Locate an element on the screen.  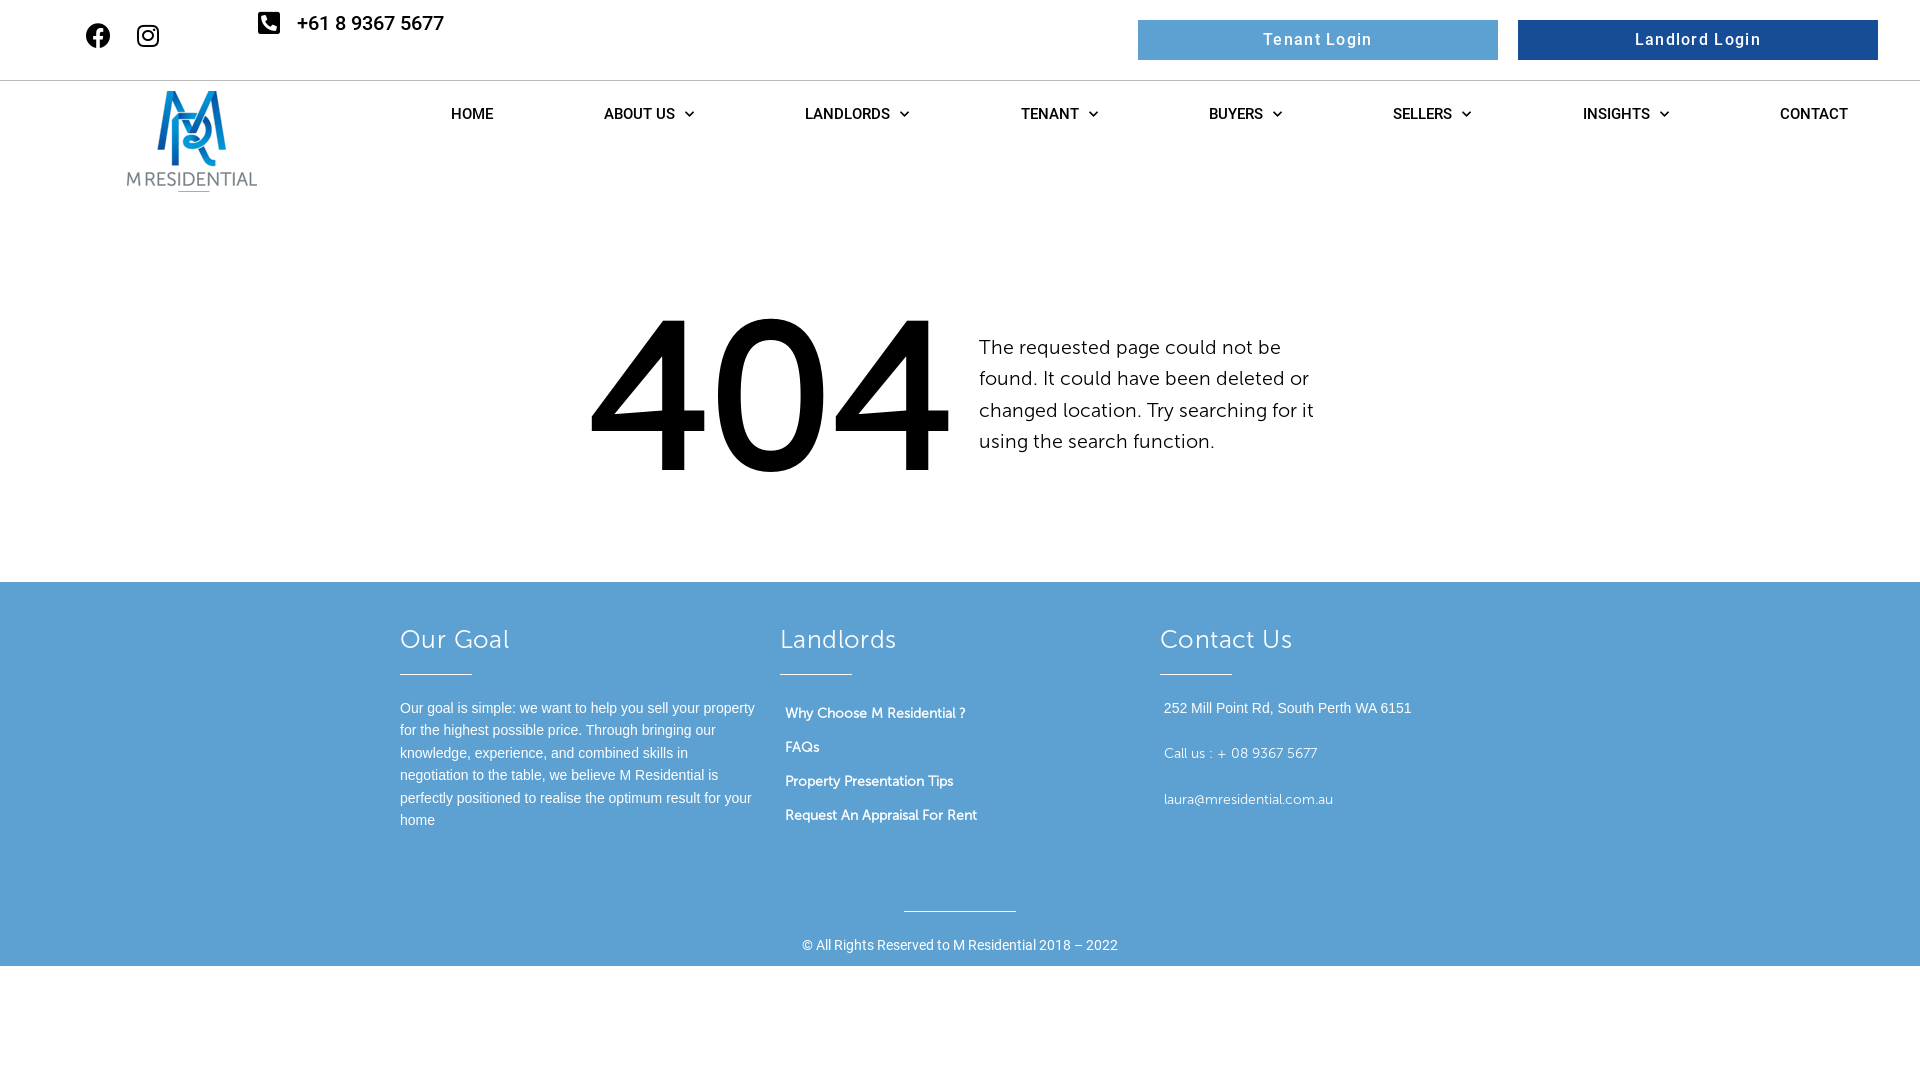
Landlord Login is located at coordinates (1698, 40).